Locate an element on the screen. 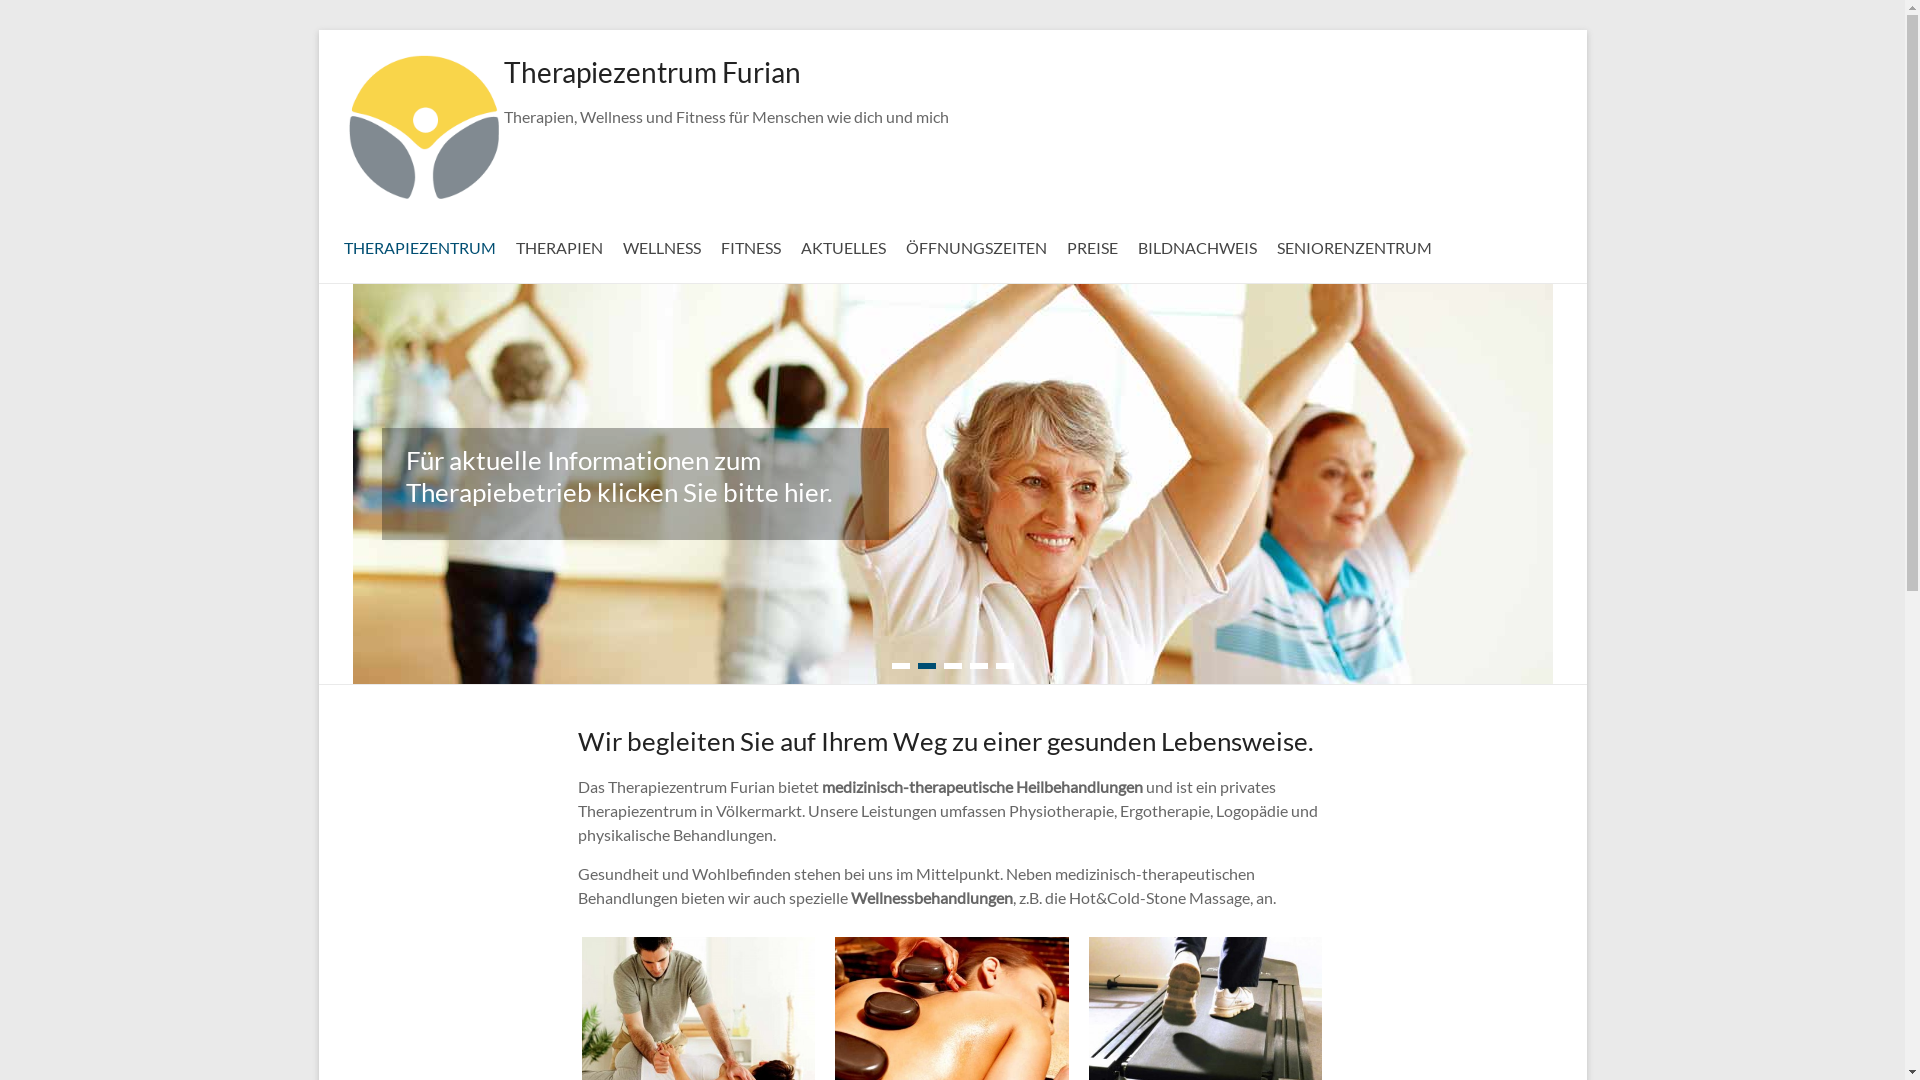  AKTUELLES is located at coordinates (842, 245).